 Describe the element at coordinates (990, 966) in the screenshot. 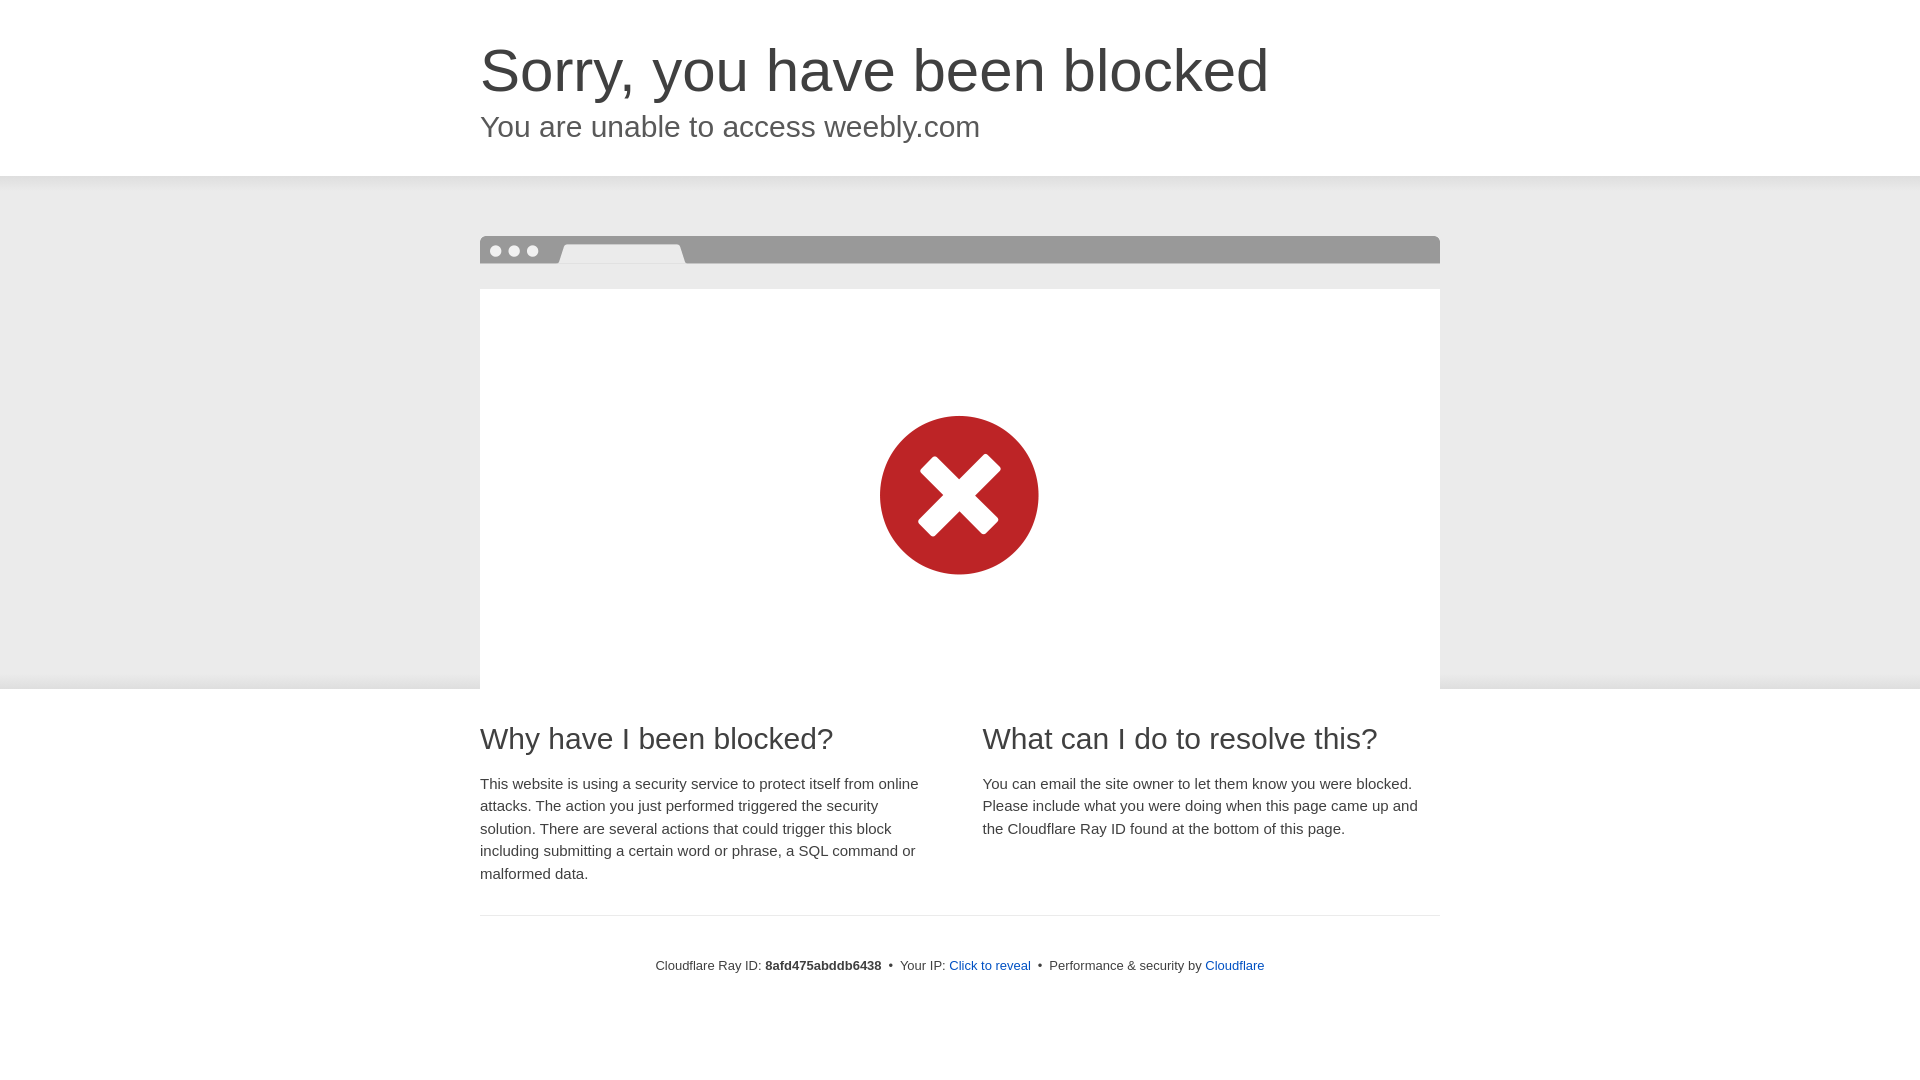

I see `Click to reveal` at that location.